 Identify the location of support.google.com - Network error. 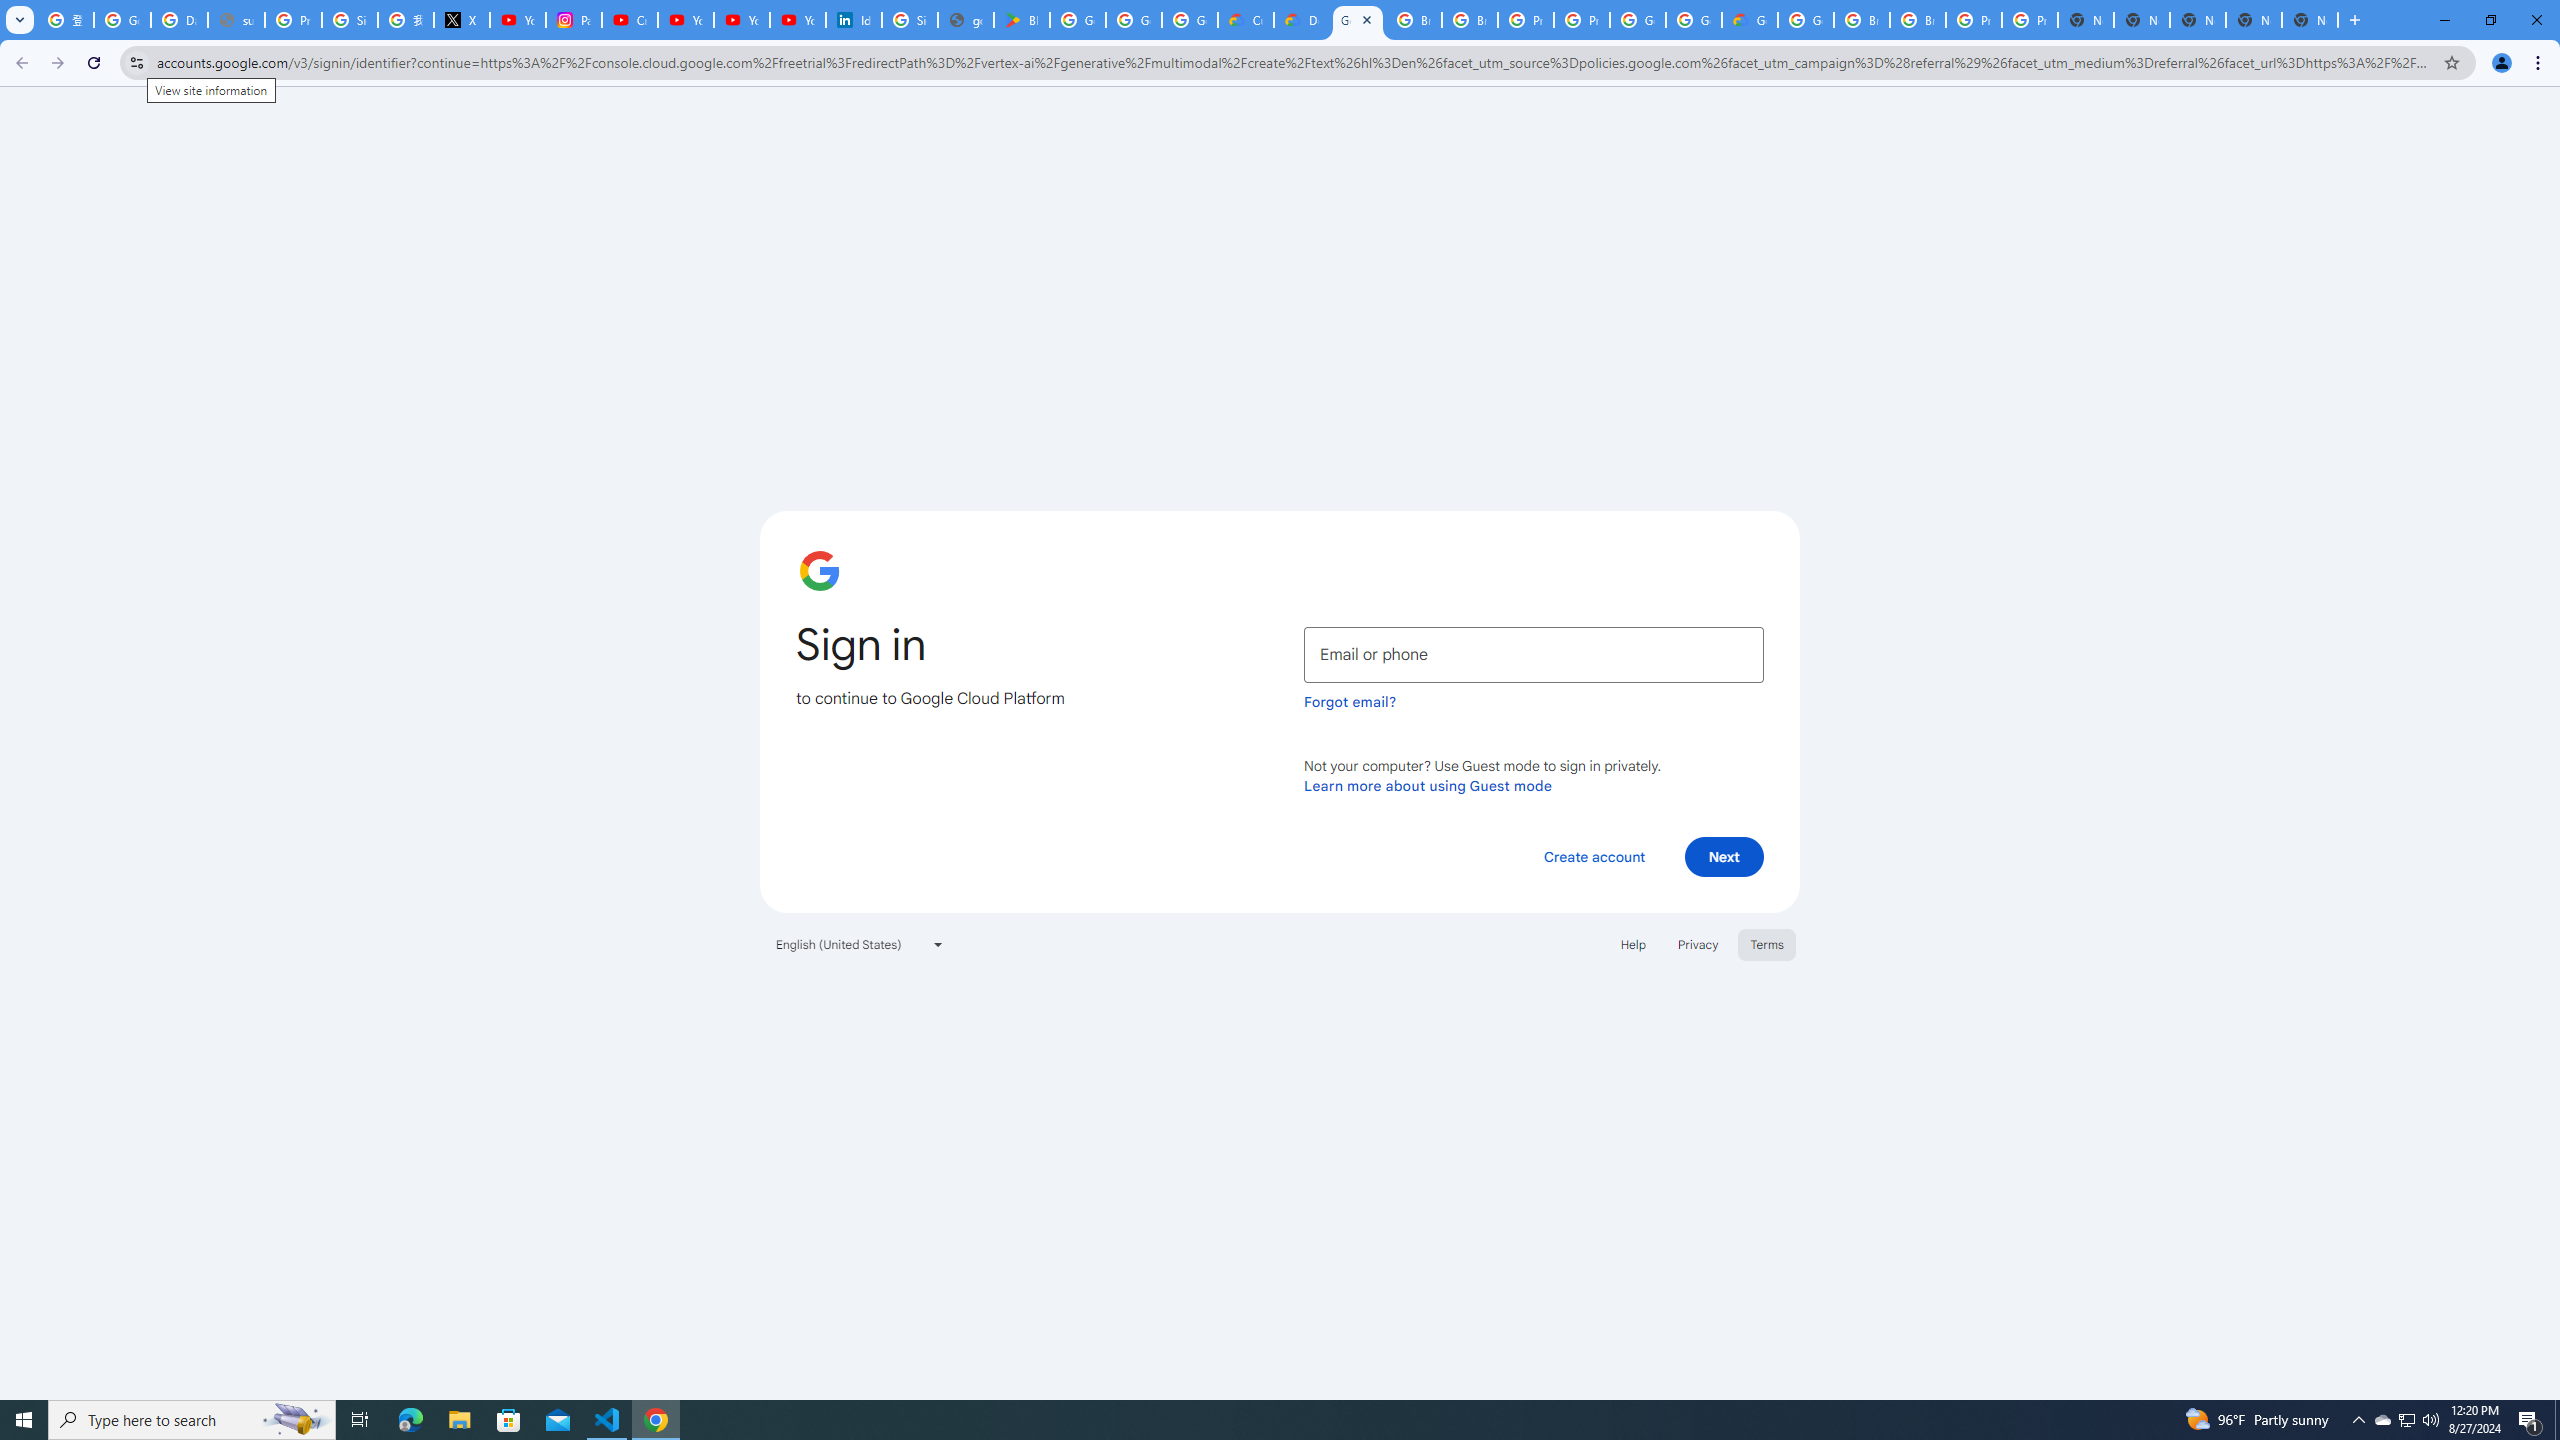
(236, 20).